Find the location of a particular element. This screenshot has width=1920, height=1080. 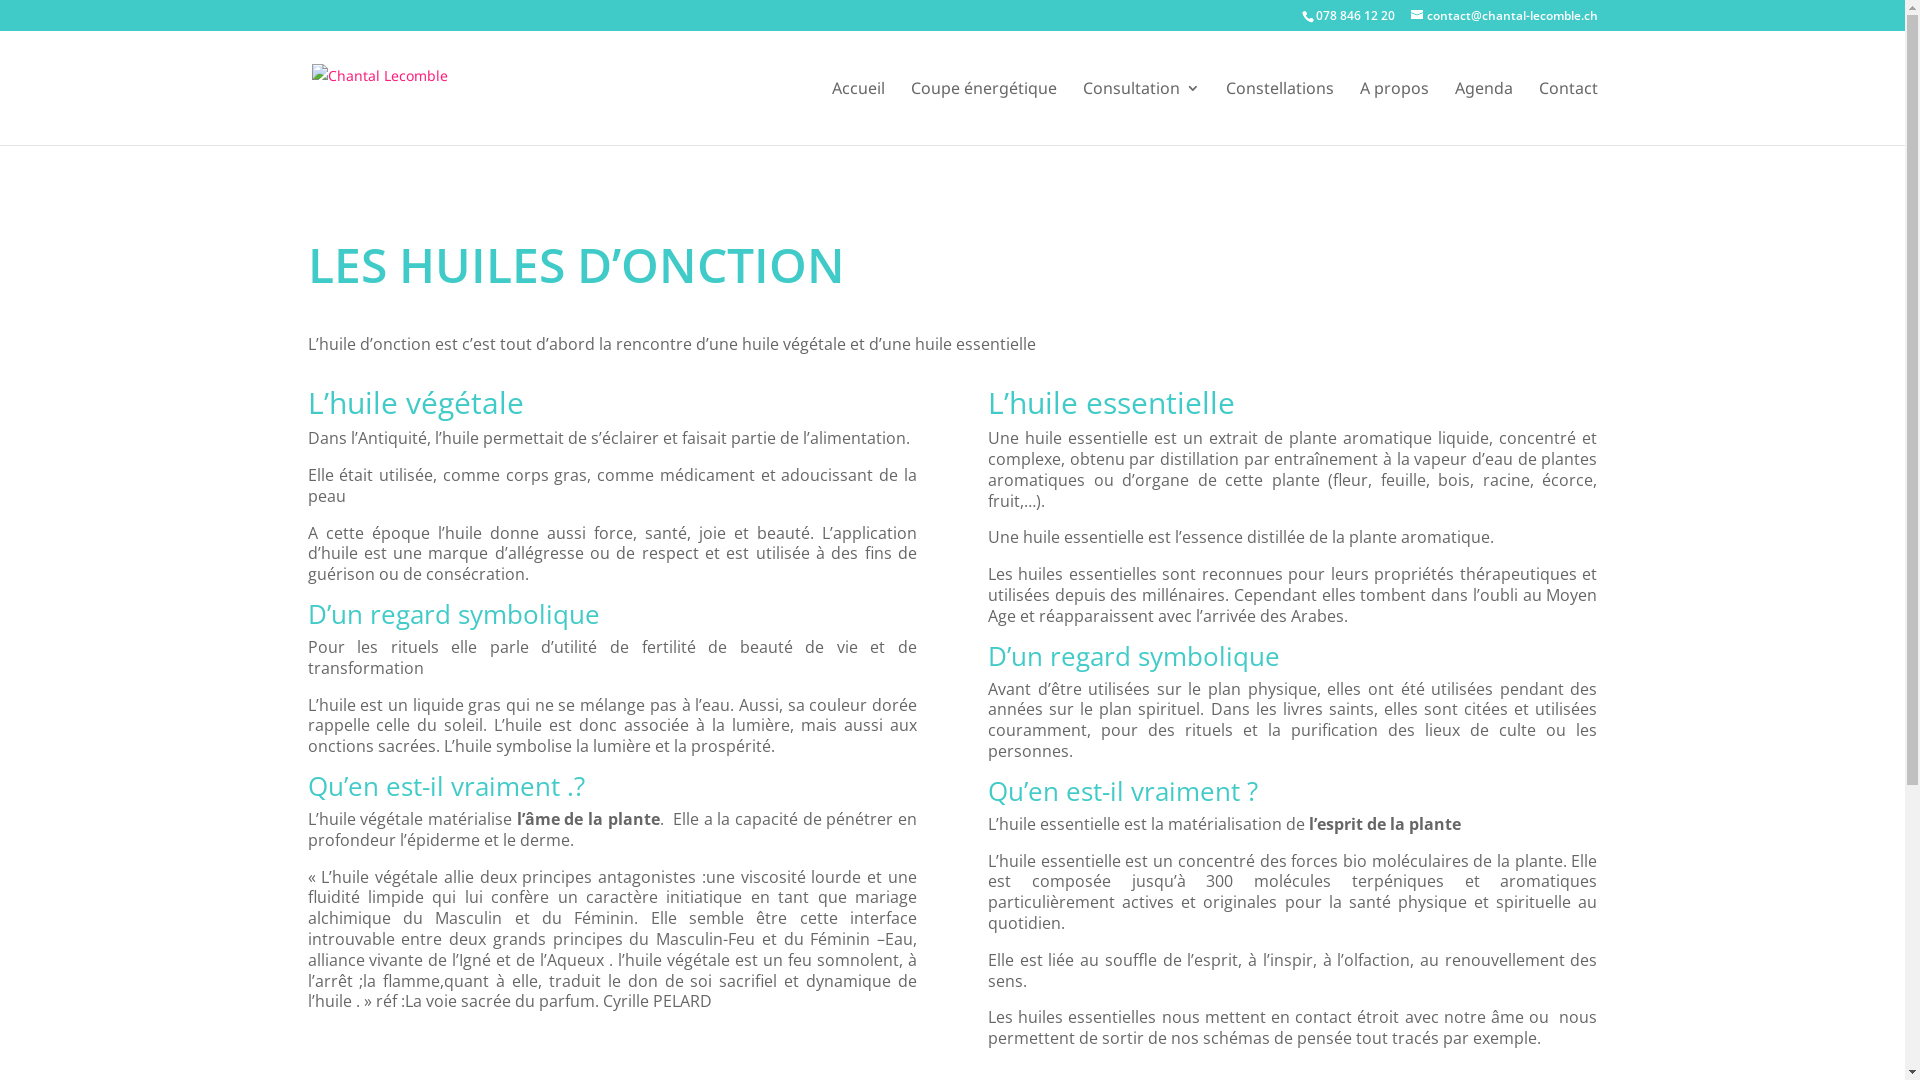

Accueil is located at coordinates (858, 113).